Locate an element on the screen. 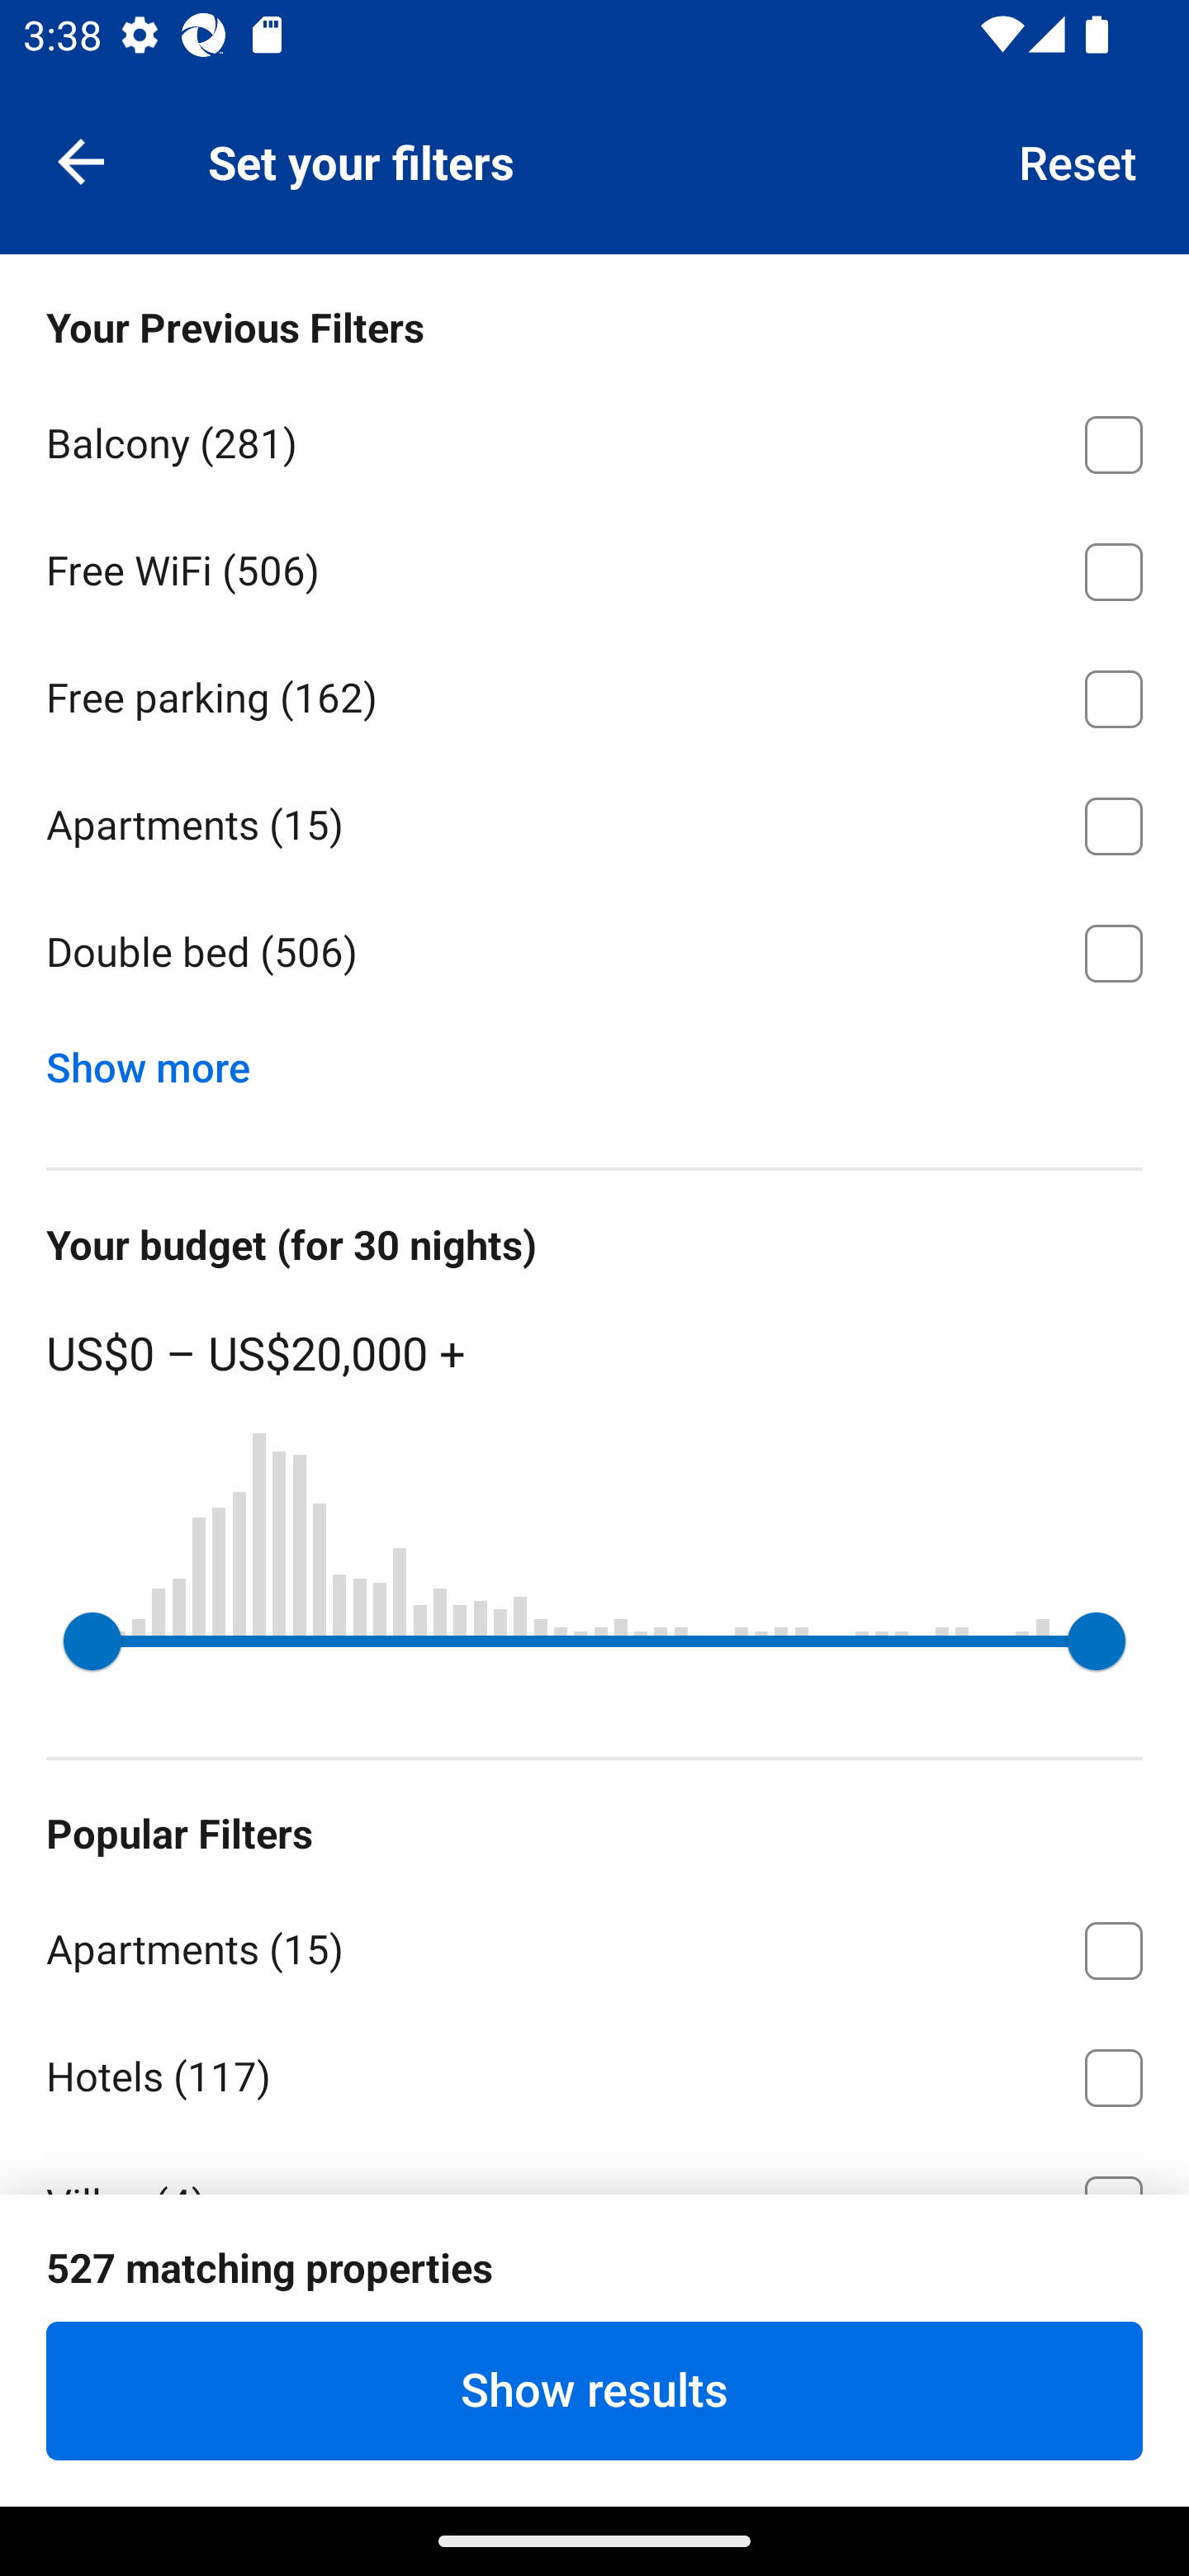 This screenshot has height=2576, width=1189. Double bed ⁦(506) is located at coordinates (594, 953).